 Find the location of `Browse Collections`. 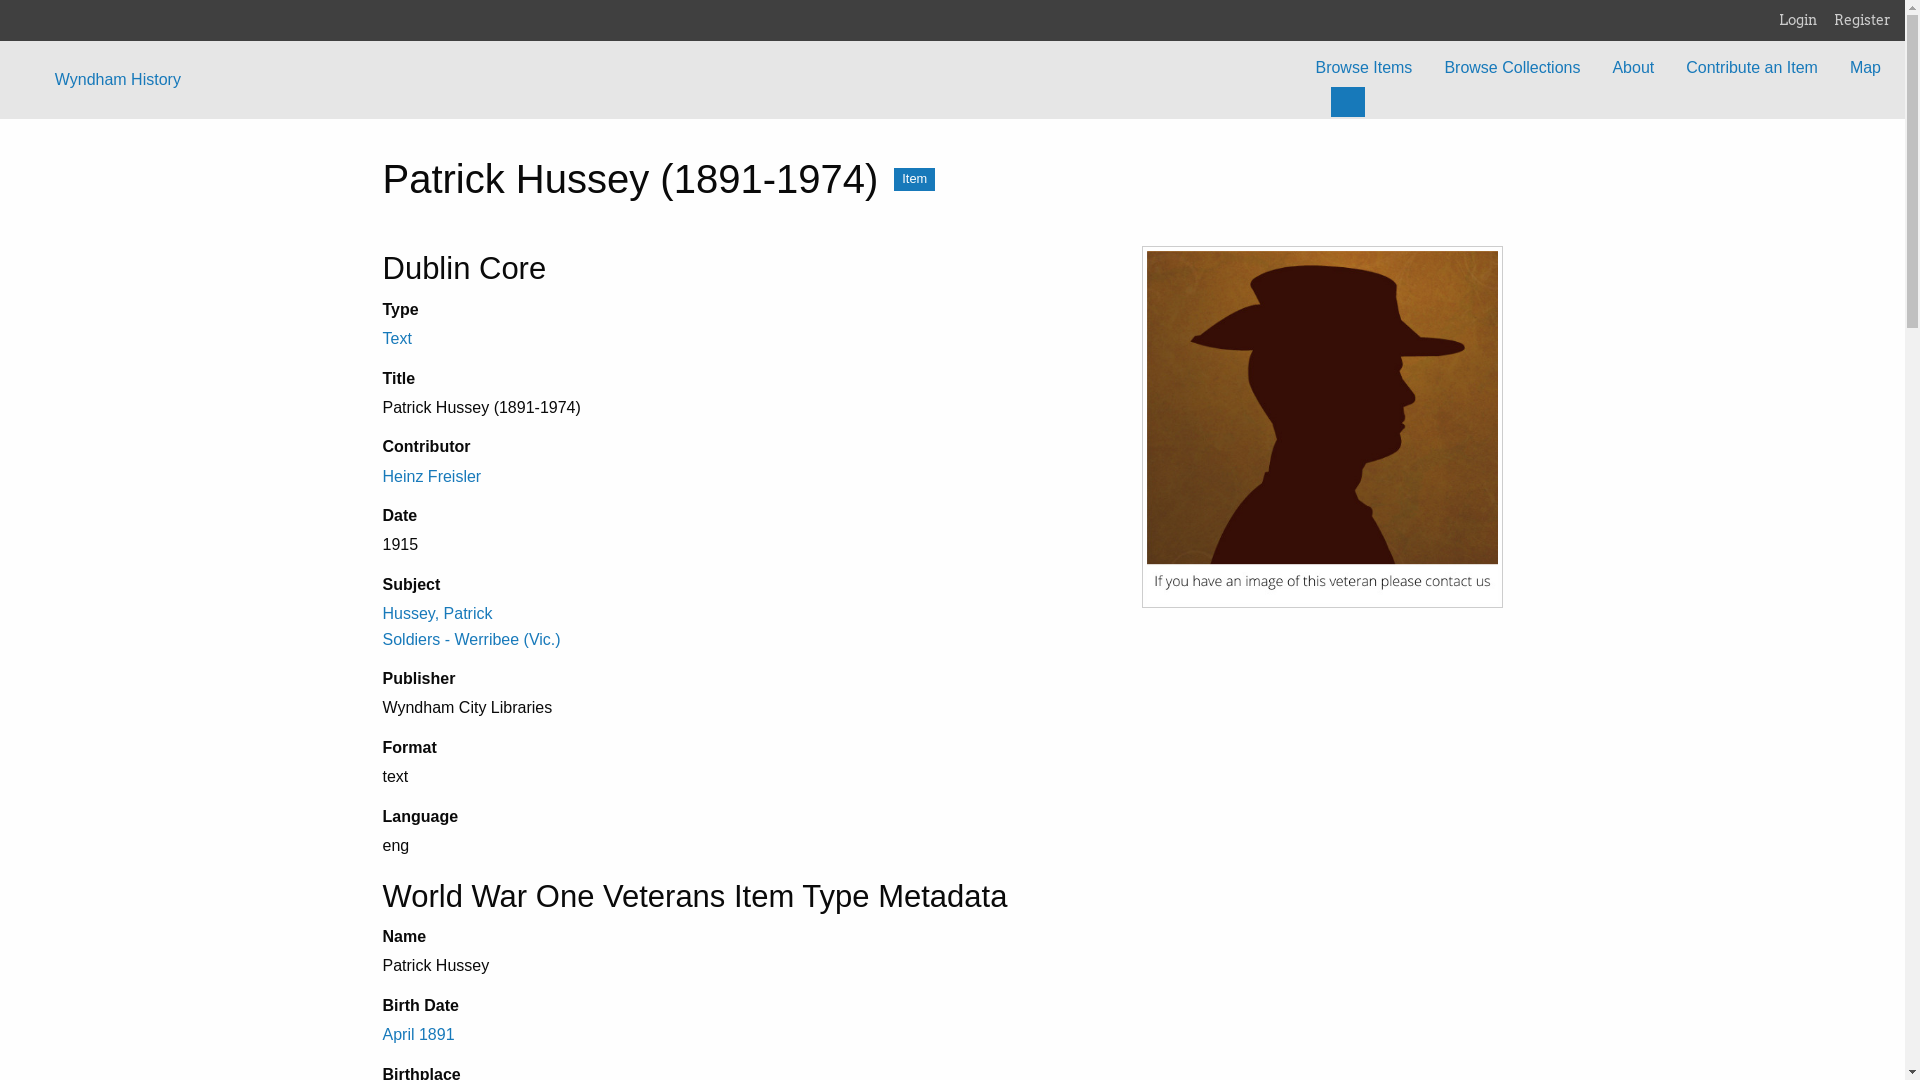

Browse Collections is located at coordinates (1512, 68).